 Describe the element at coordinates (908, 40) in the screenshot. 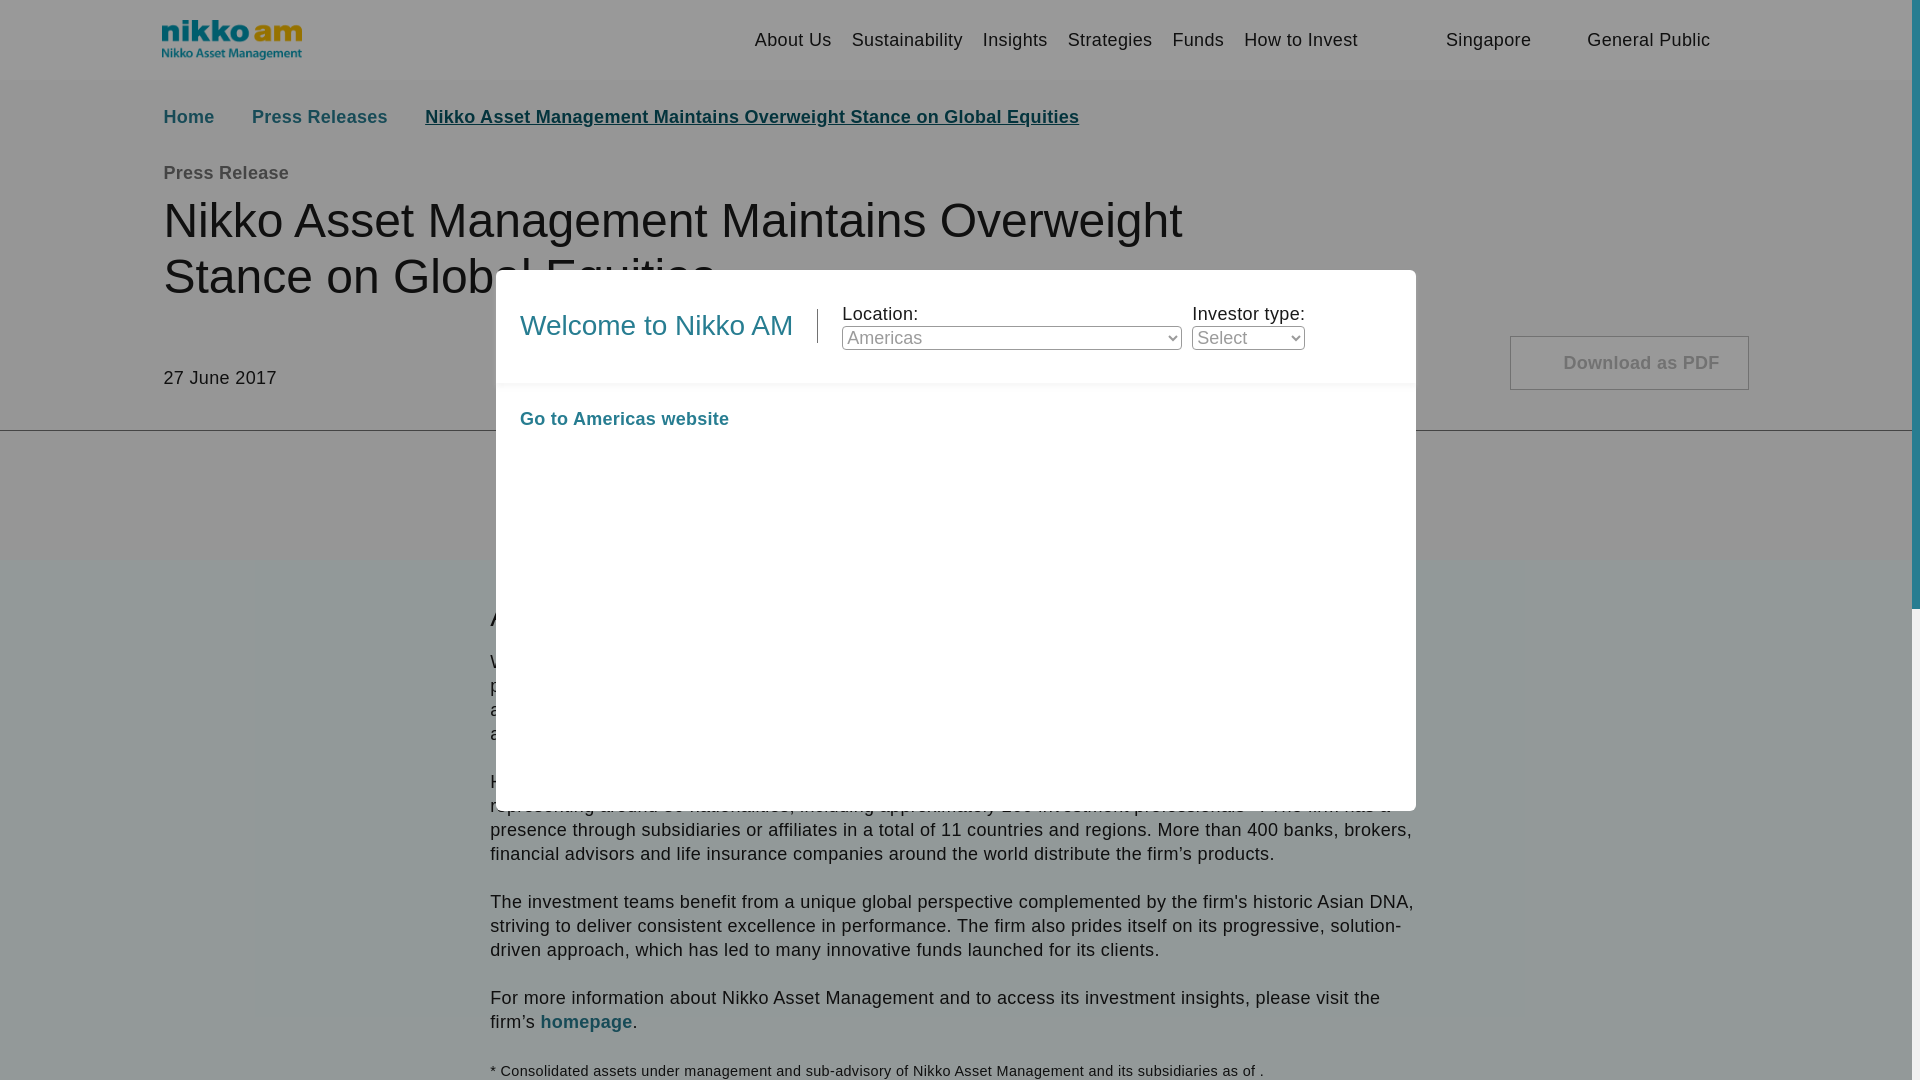

I see `Sustainability` at that location.